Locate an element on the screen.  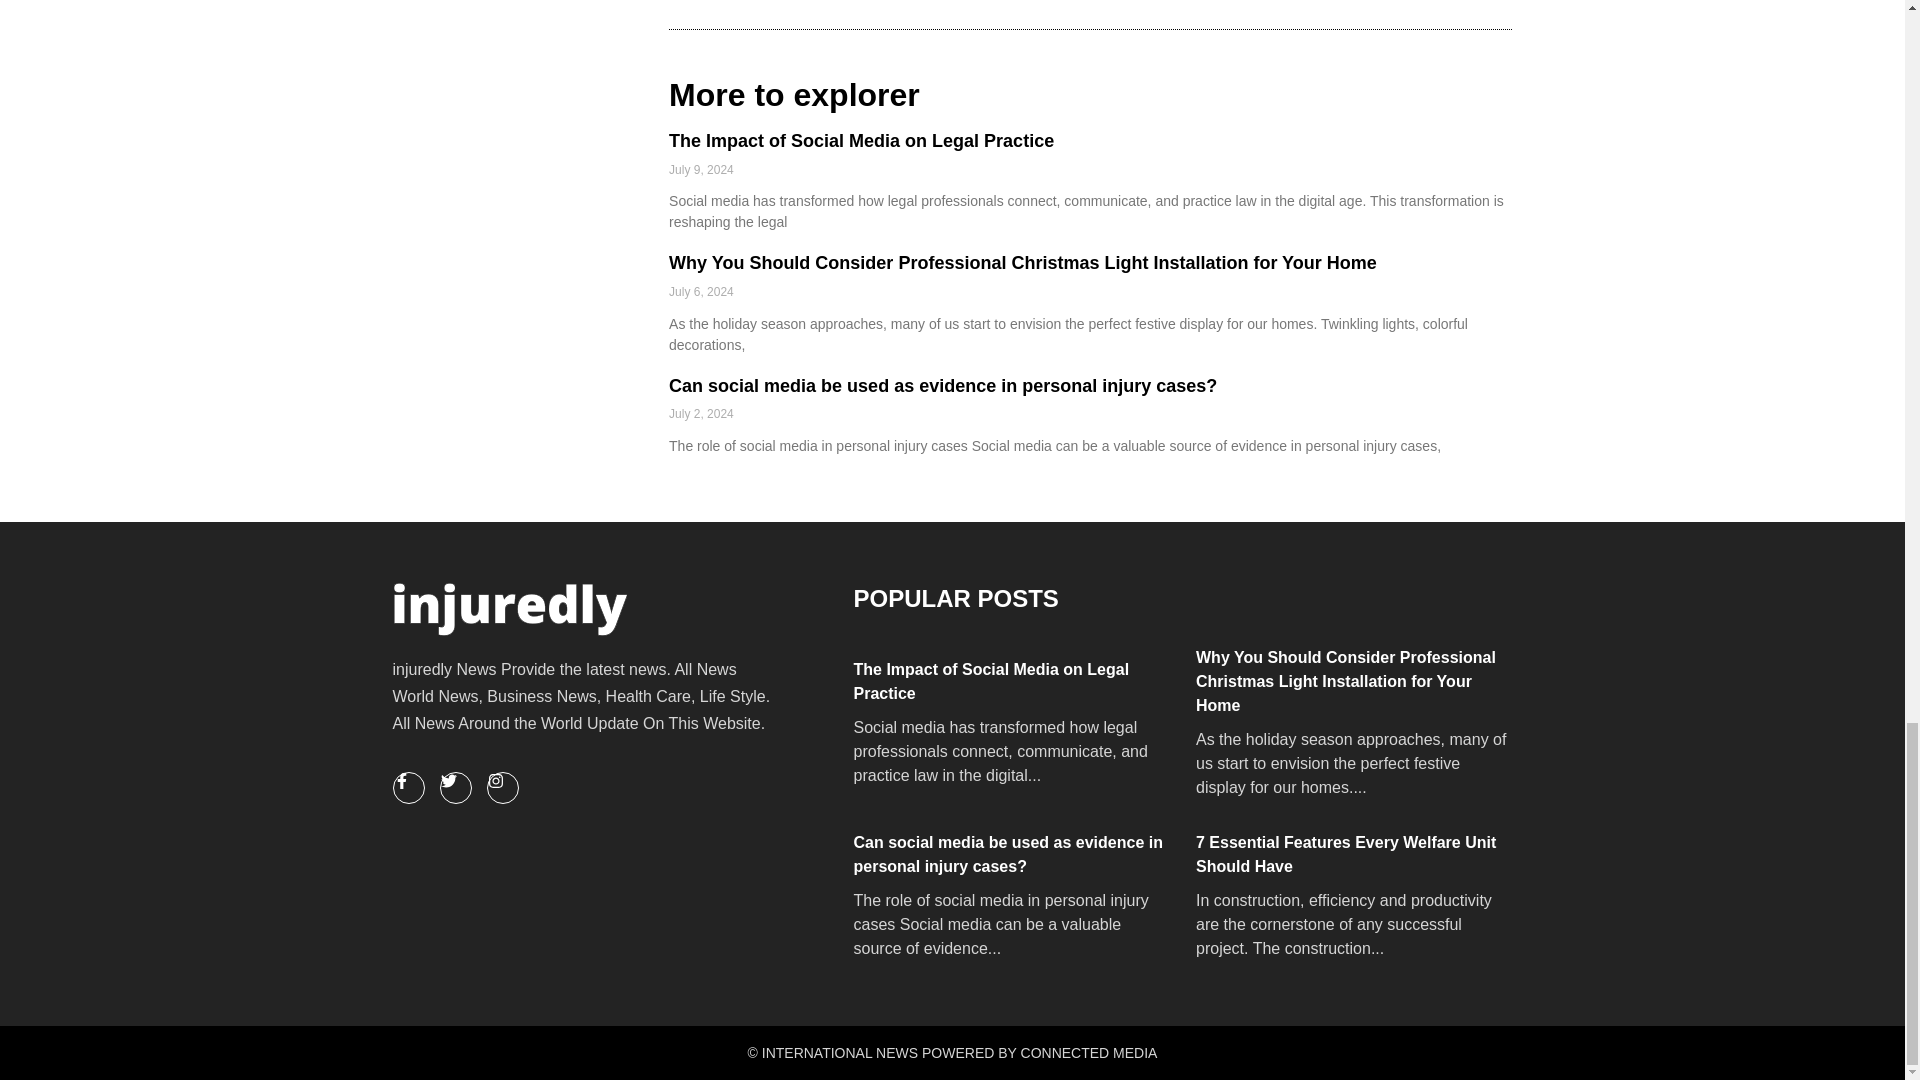
7 Essential Features Every Welfare Unit Should Have is located at coordinates (1352, 854).